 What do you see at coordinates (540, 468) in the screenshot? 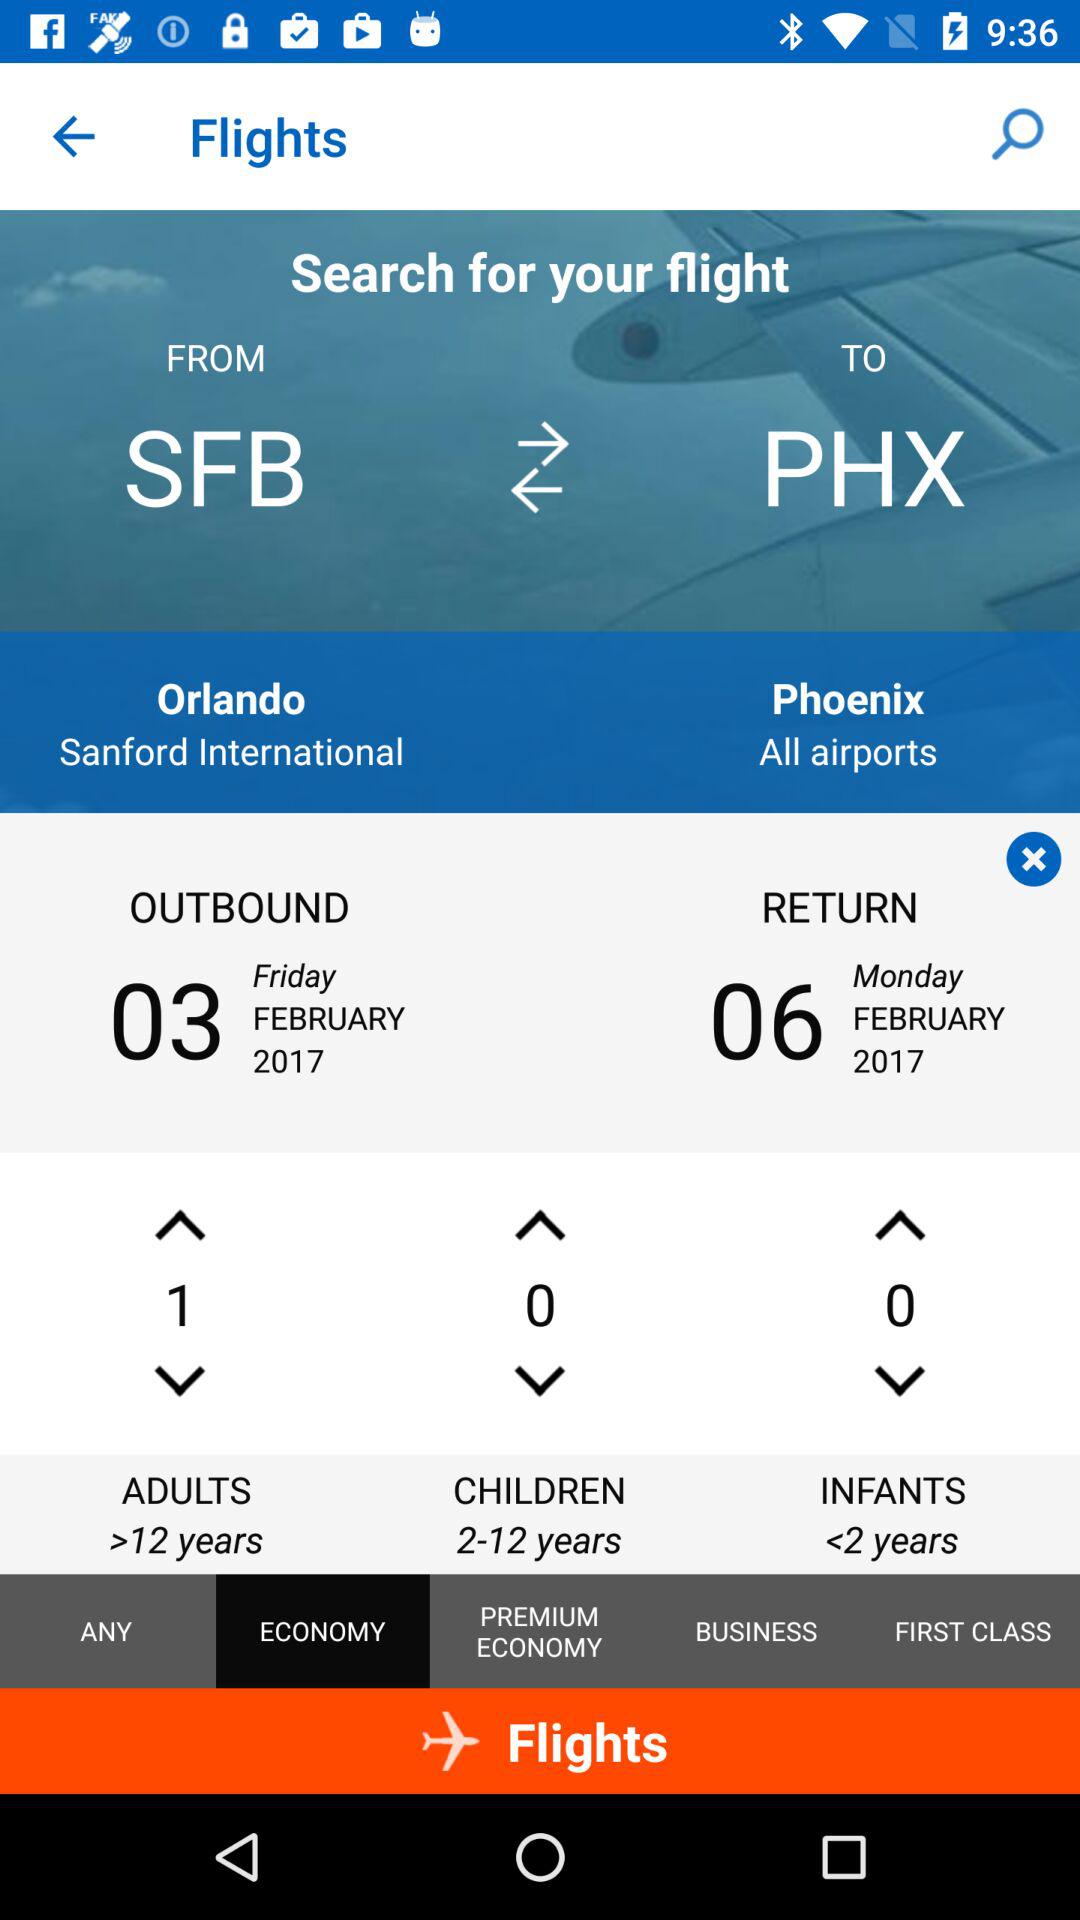
I see `switch to and from destinations` at bounding box center [540, 468].